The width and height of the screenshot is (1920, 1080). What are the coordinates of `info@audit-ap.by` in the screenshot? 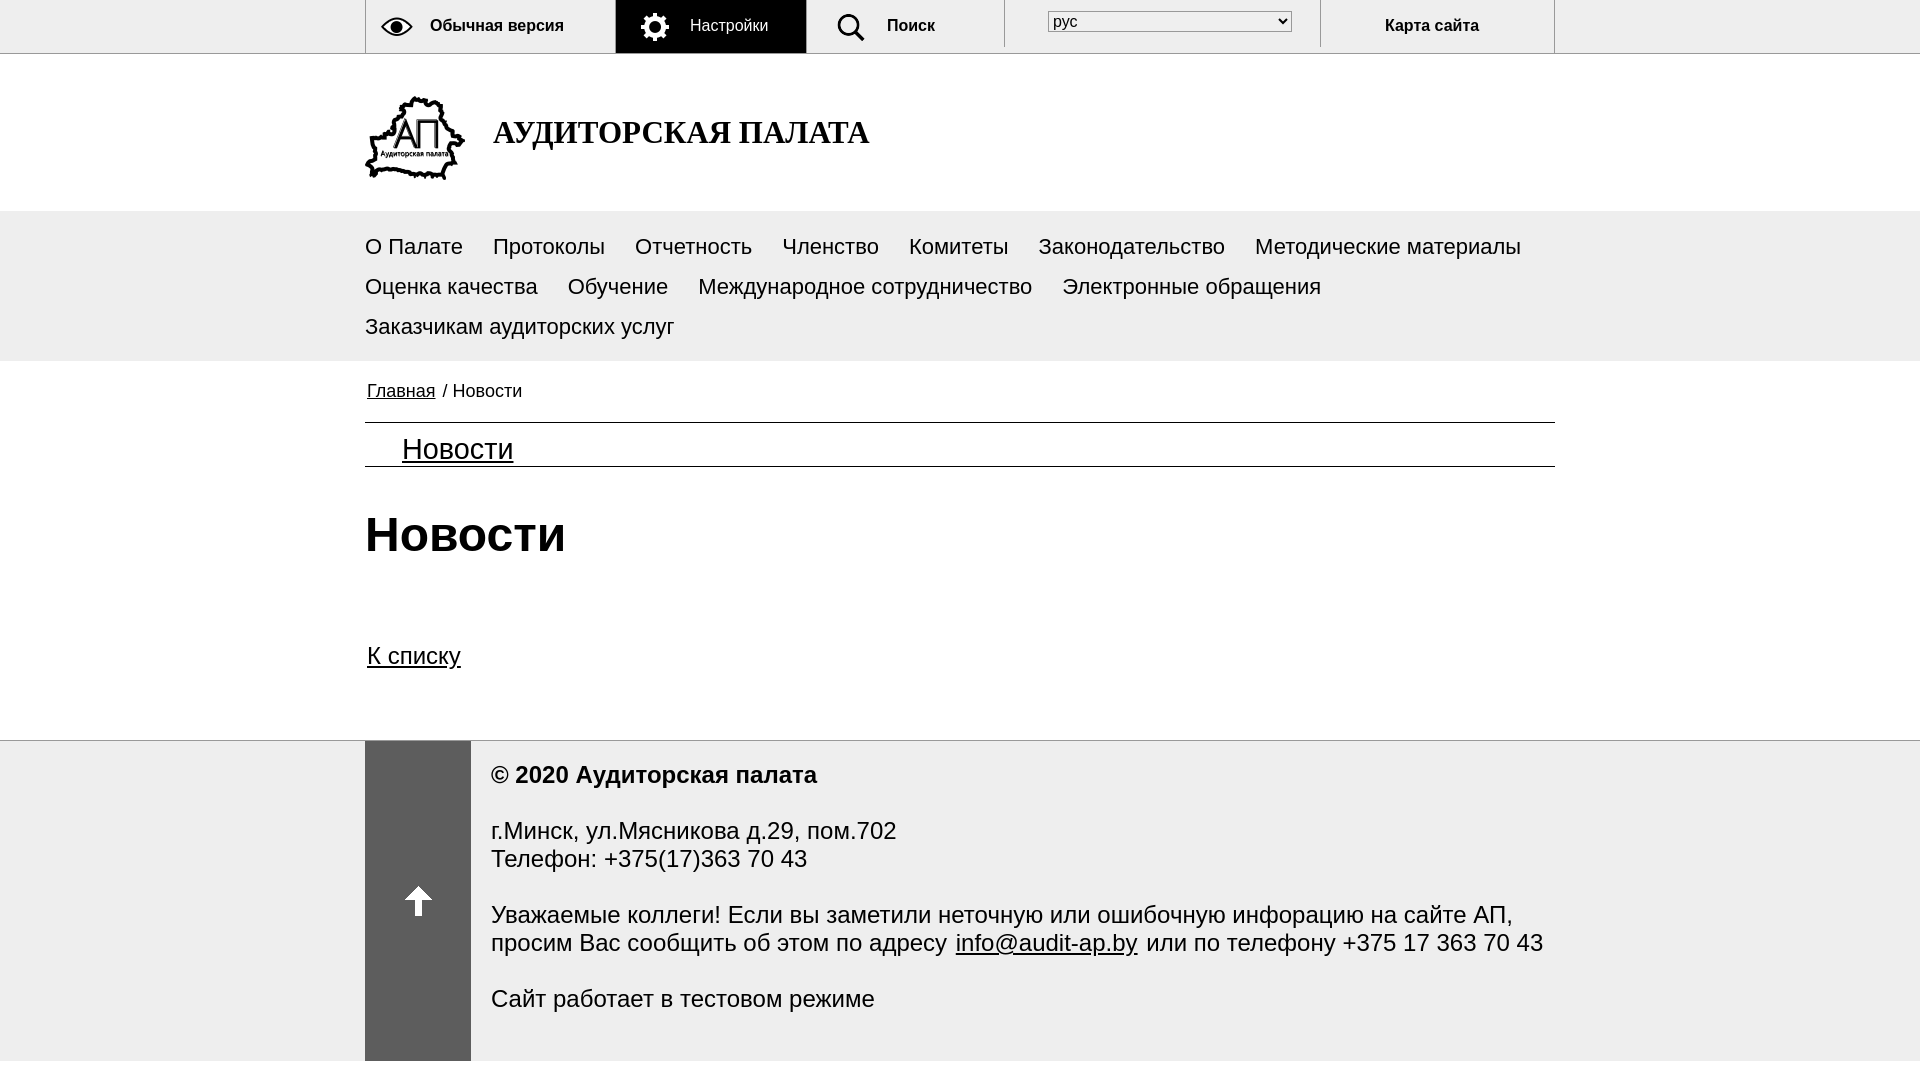 It's located at (1047, 942).